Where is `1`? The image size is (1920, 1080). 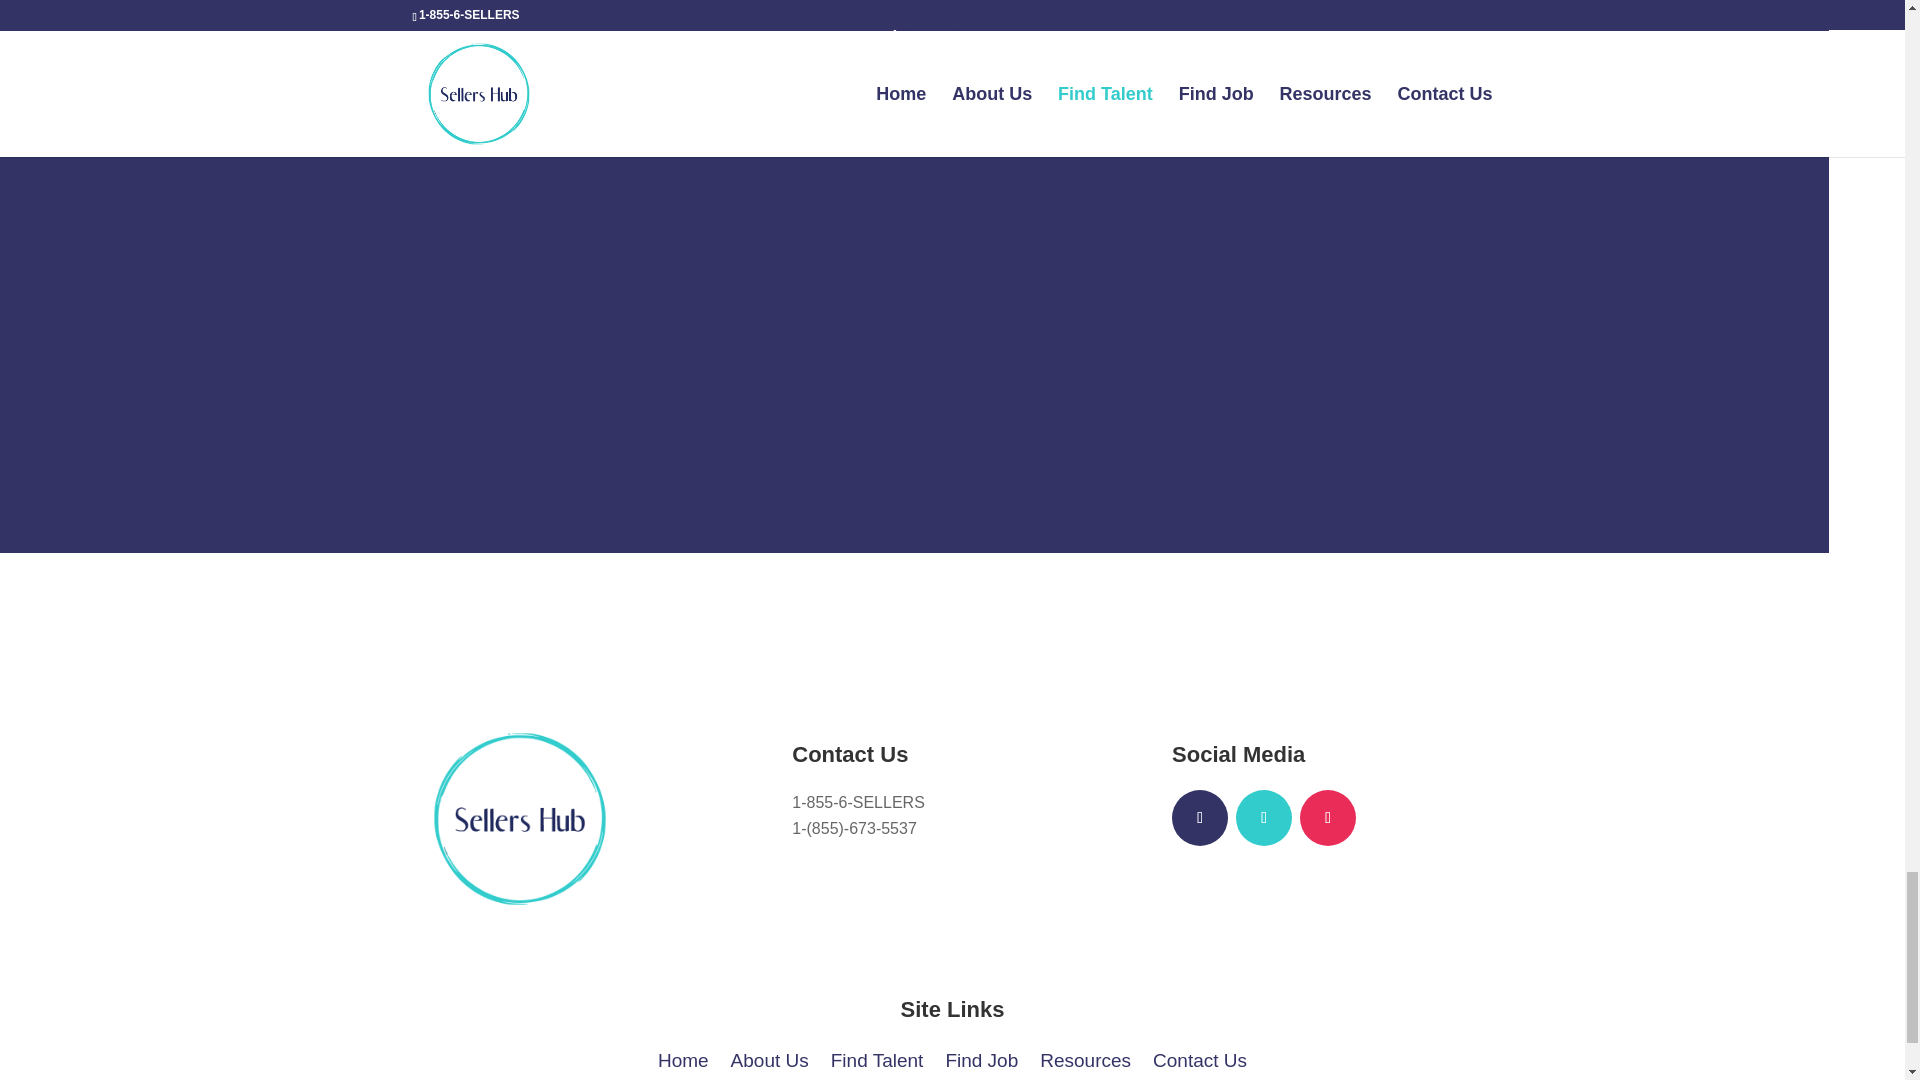
1 is located at coordinates (888, 133).